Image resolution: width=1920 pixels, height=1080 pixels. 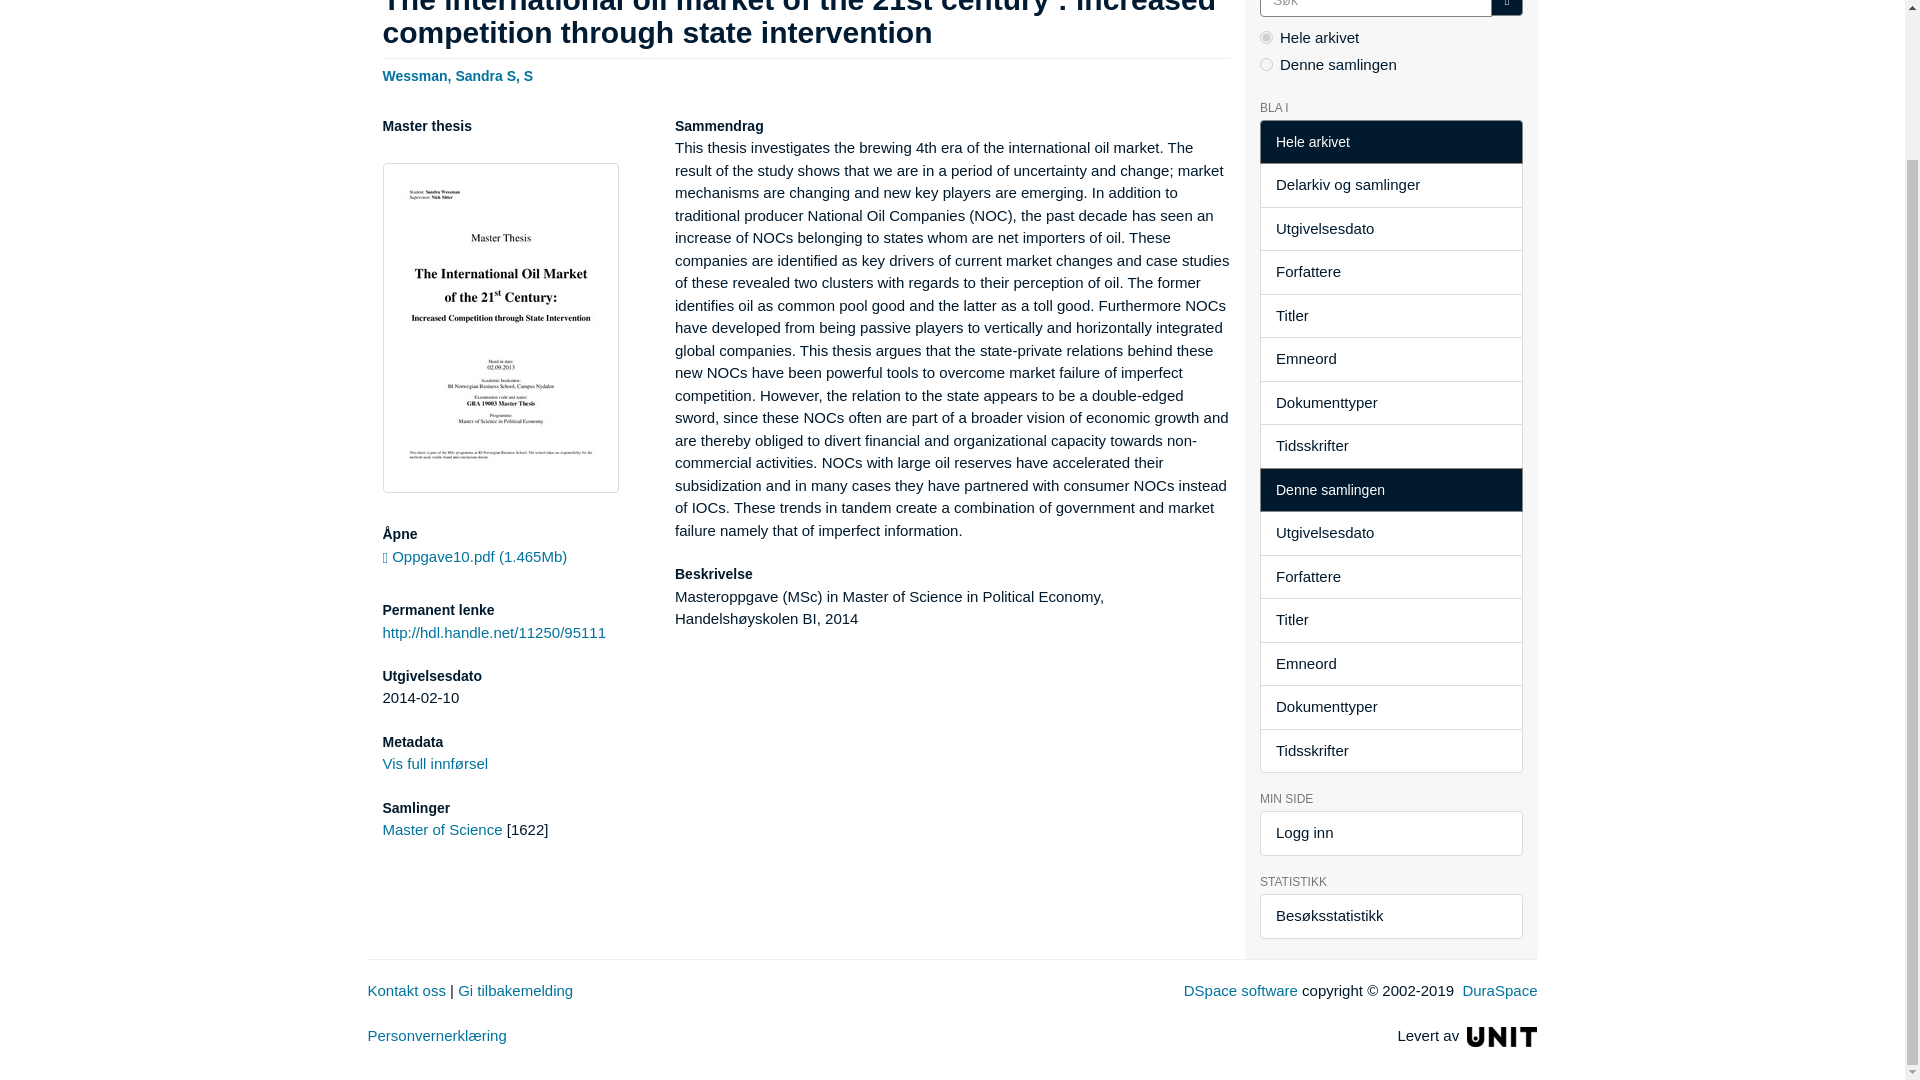 I want to click on Titler, so click(x=1390, y=316).